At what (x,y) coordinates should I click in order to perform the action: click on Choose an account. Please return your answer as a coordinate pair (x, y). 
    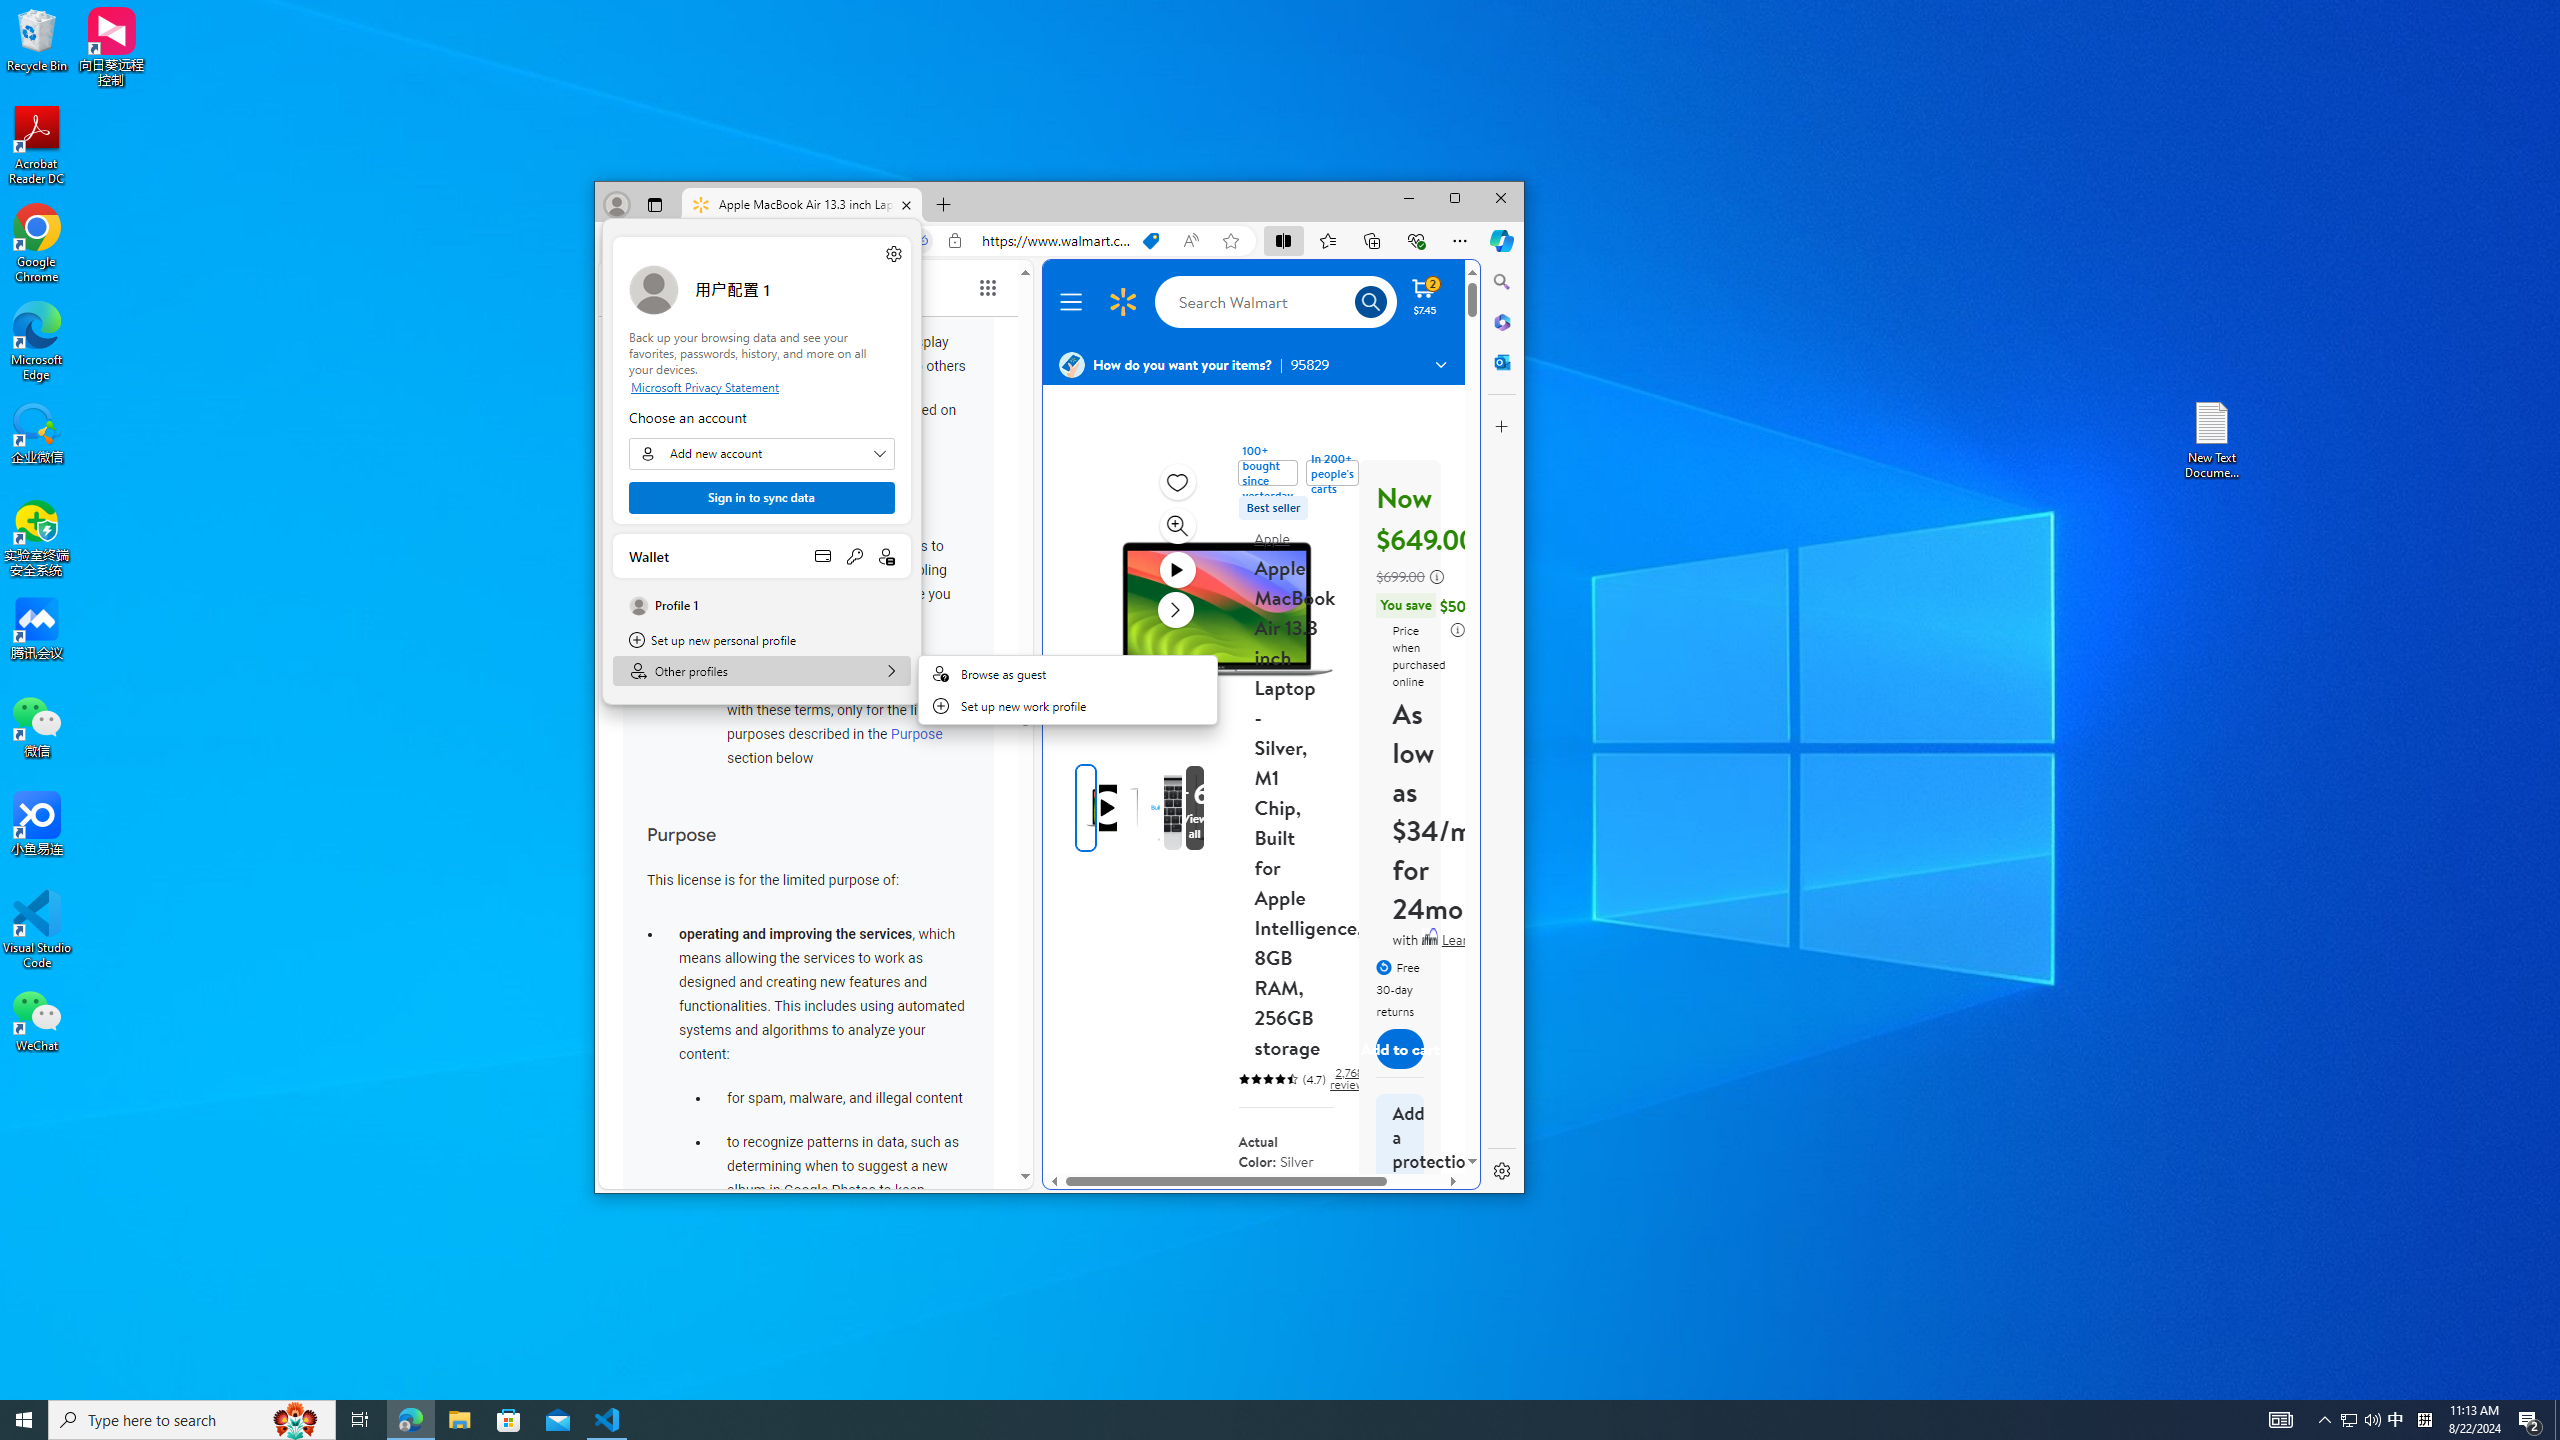
    Looking at the image, I should click on (762, 453).